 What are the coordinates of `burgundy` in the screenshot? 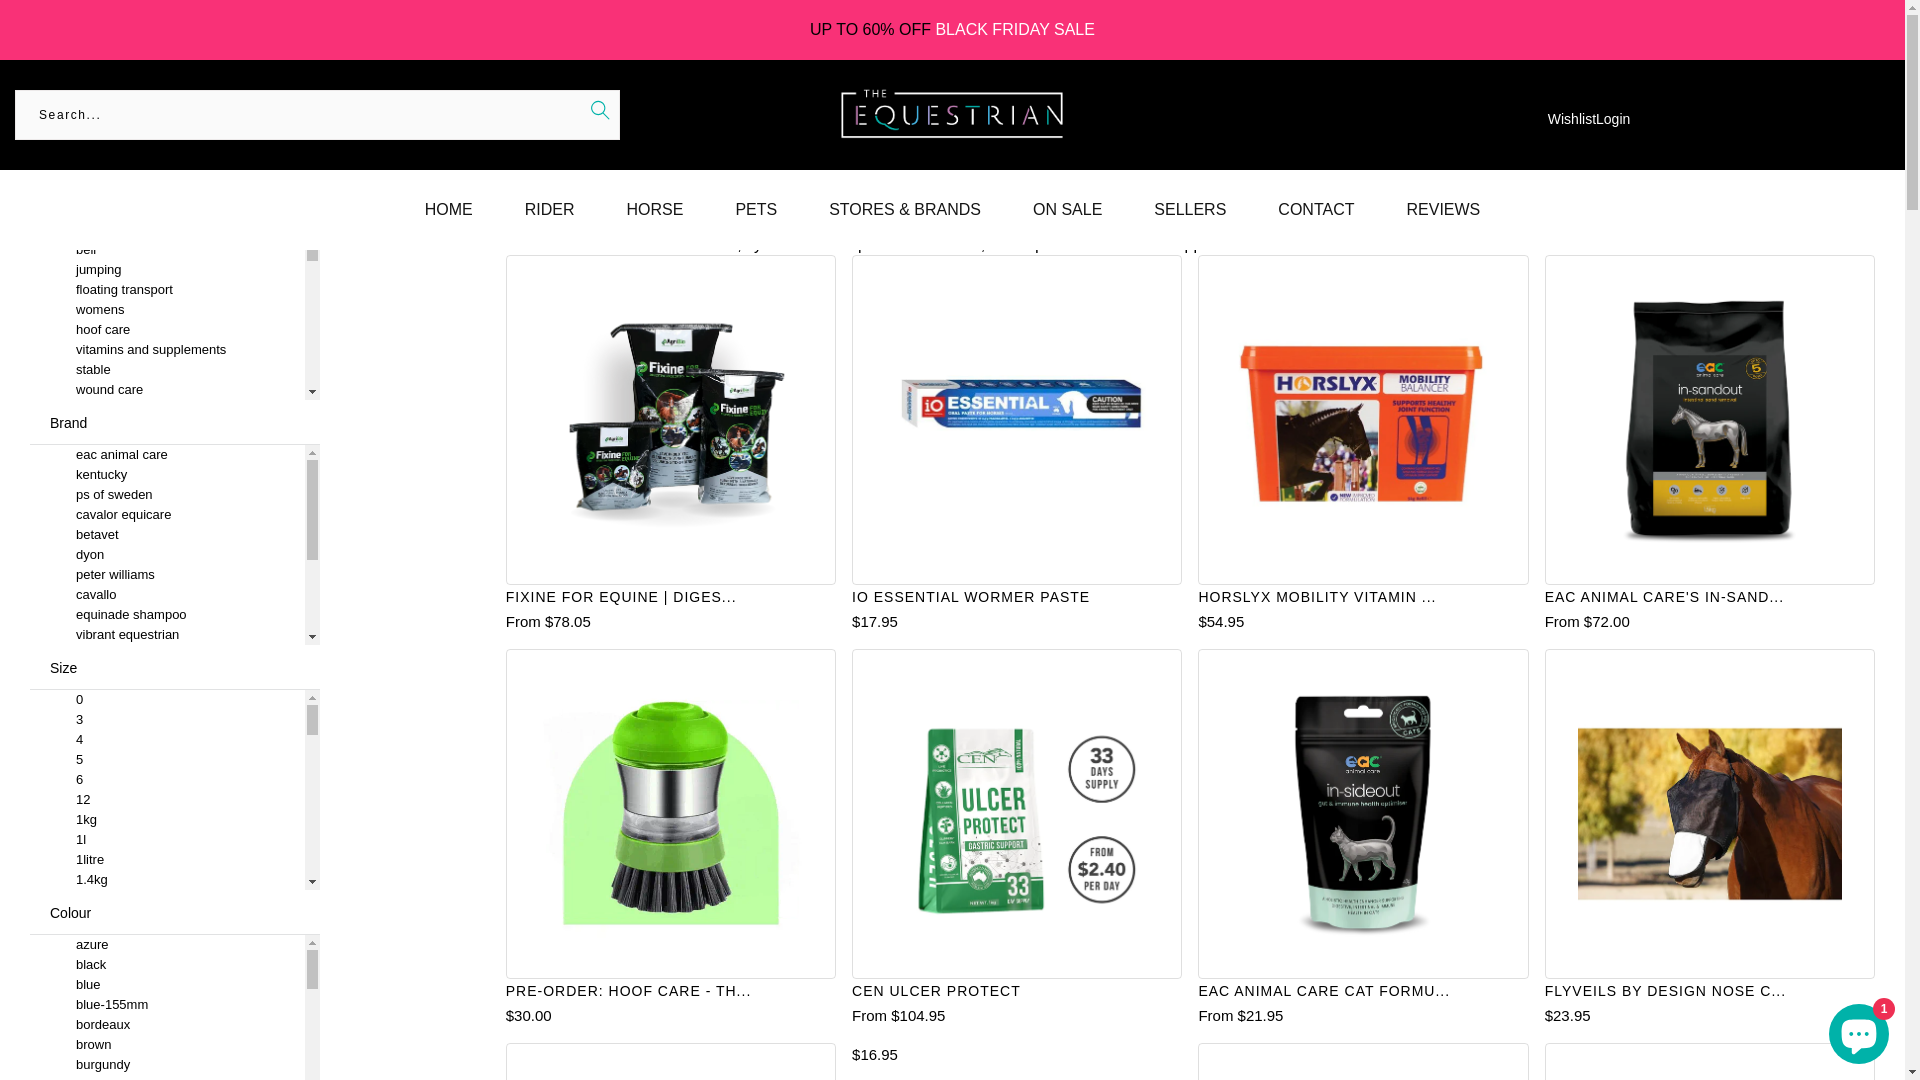 It's located at (168, 1065).